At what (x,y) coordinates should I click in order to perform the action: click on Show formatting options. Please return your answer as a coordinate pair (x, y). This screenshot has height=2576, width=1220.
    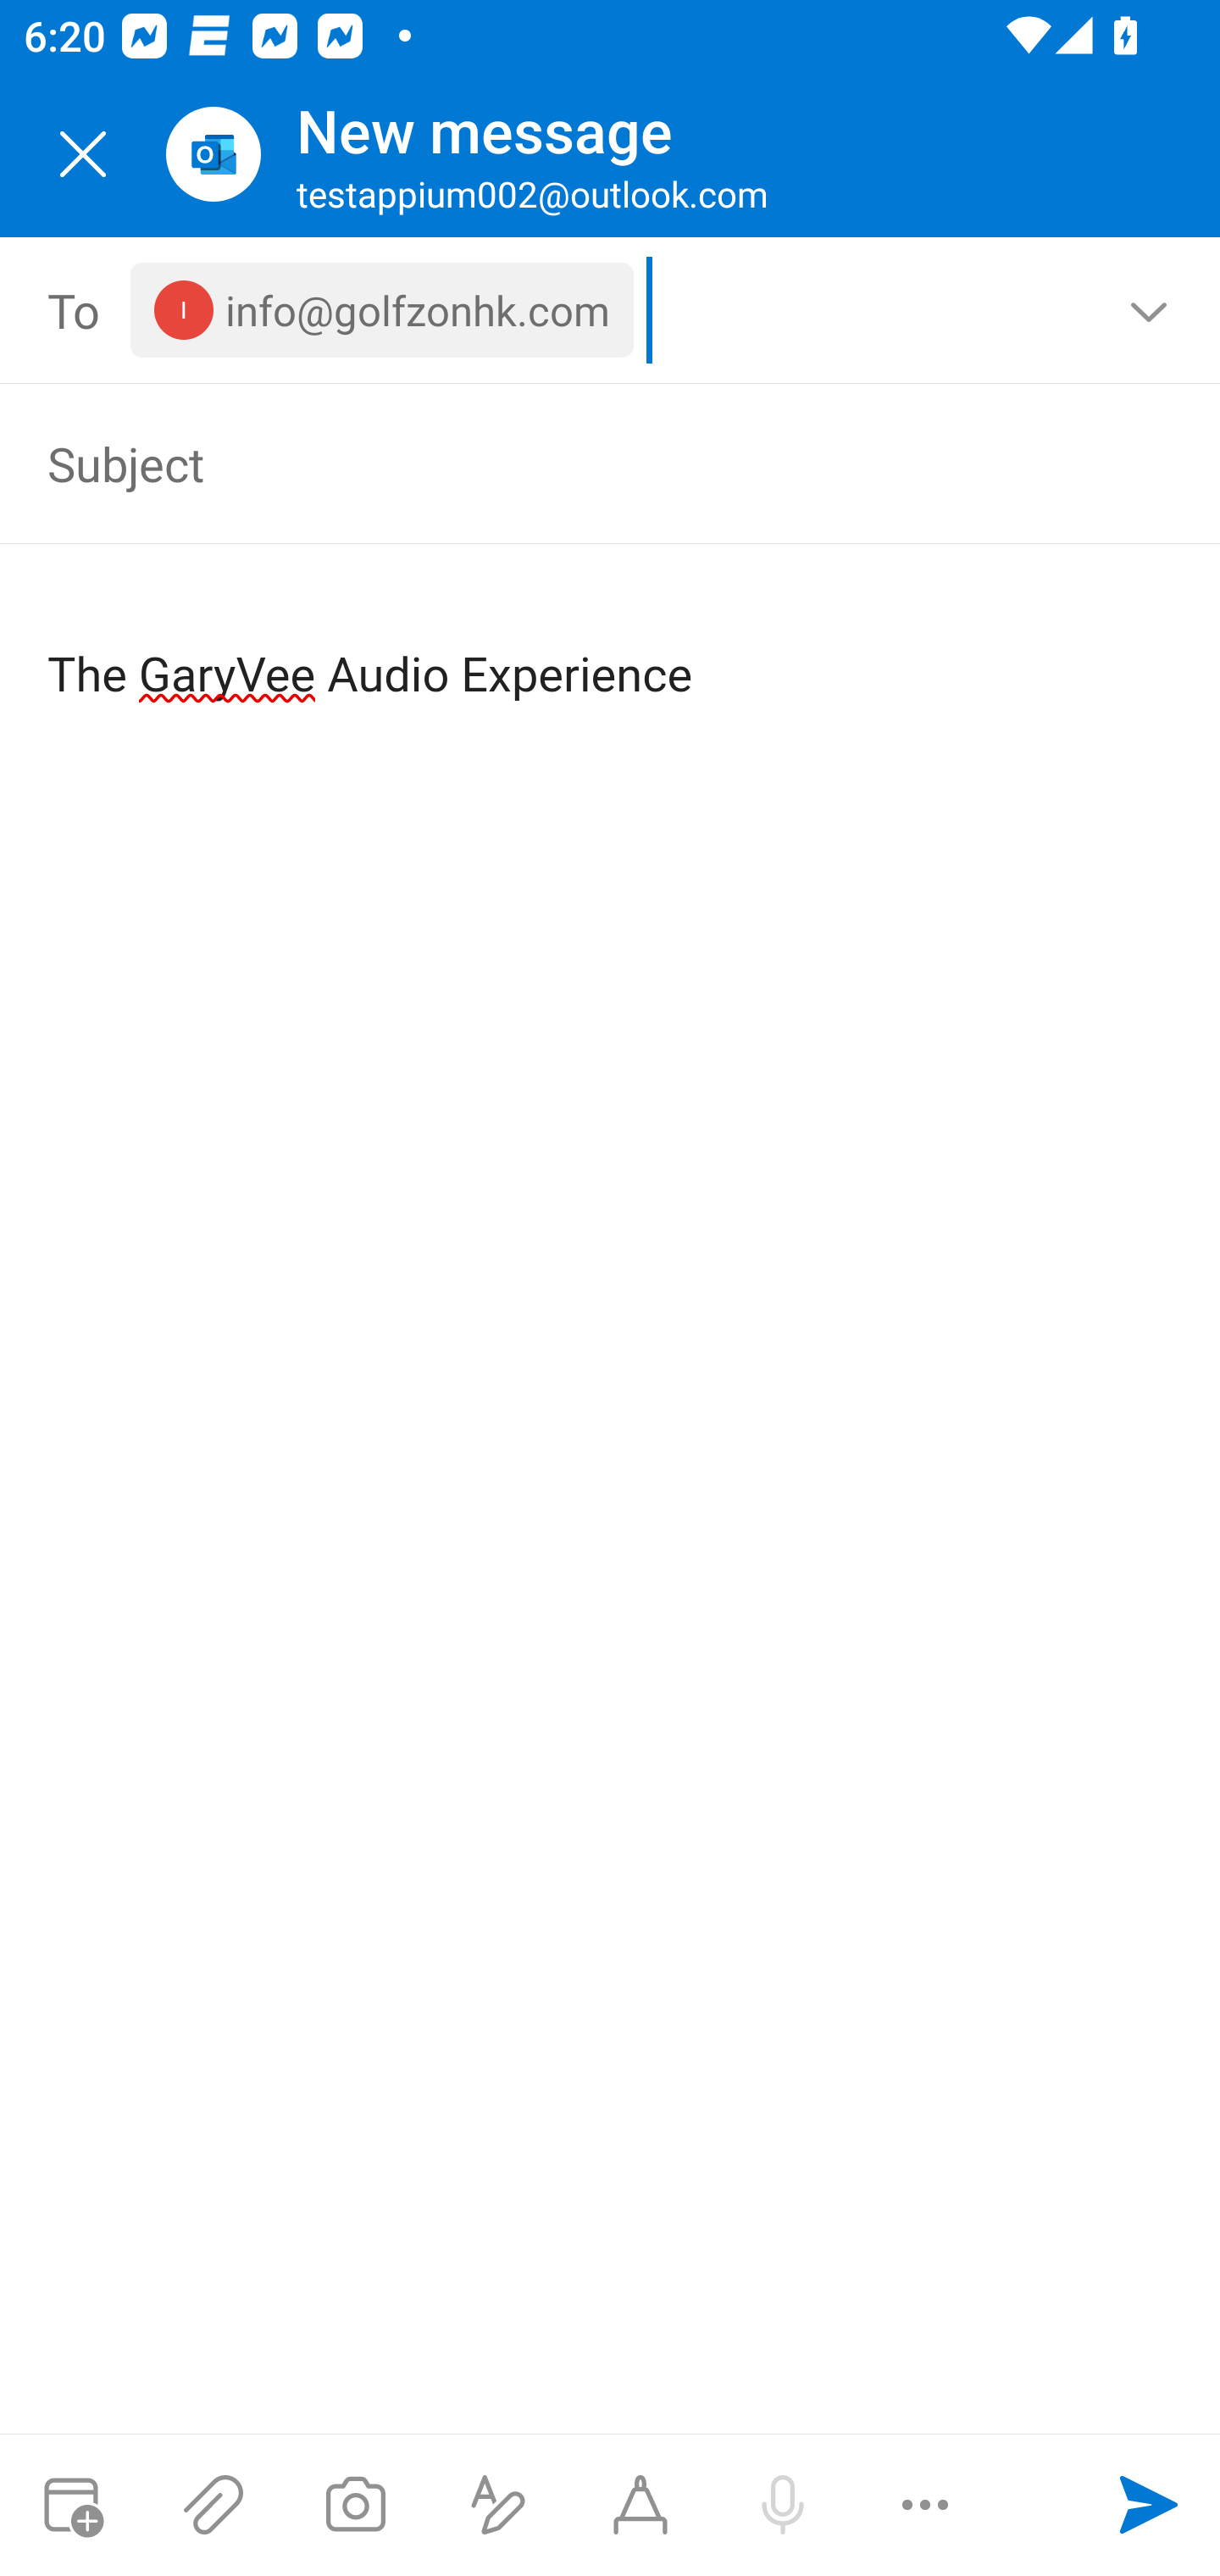
    Looking at the image, I should click on (498, 2505).